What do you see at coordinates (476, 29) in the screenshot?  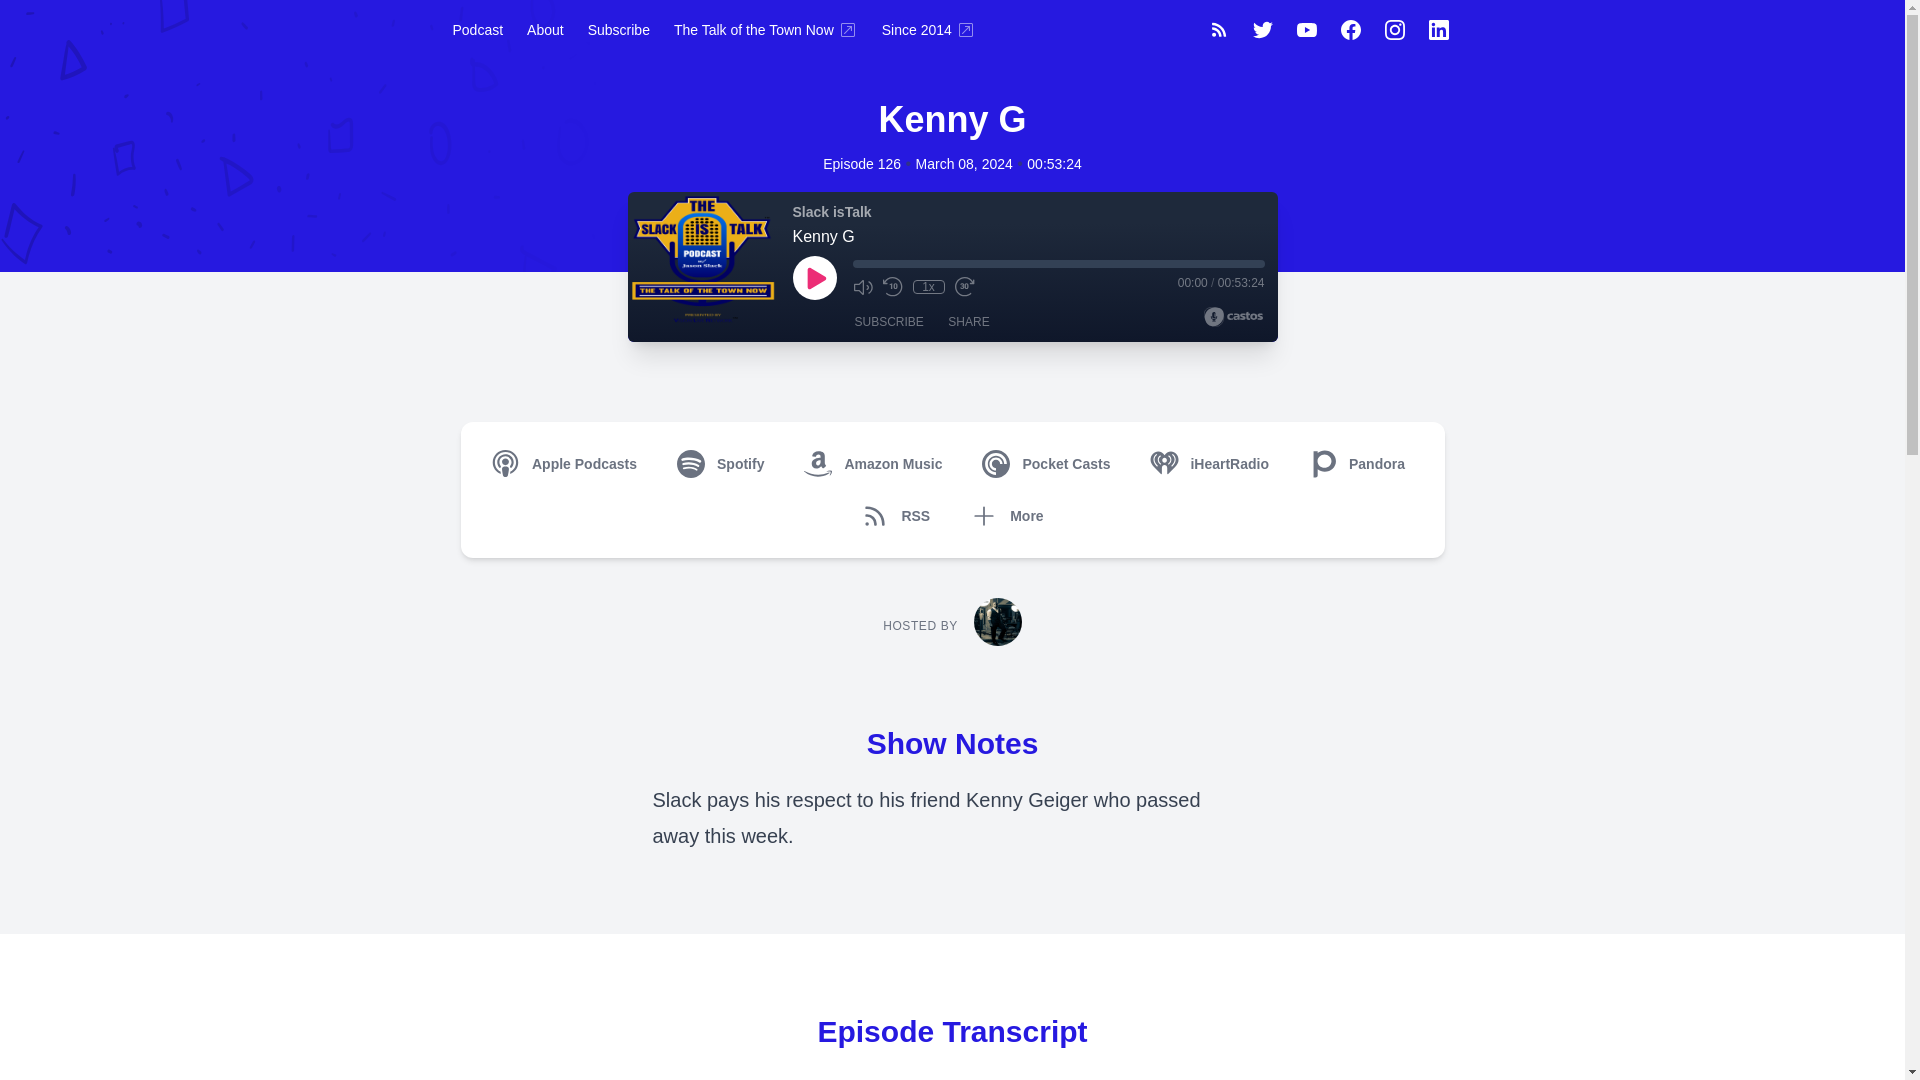 I see `Podcast` at bounding box center [476, 29].